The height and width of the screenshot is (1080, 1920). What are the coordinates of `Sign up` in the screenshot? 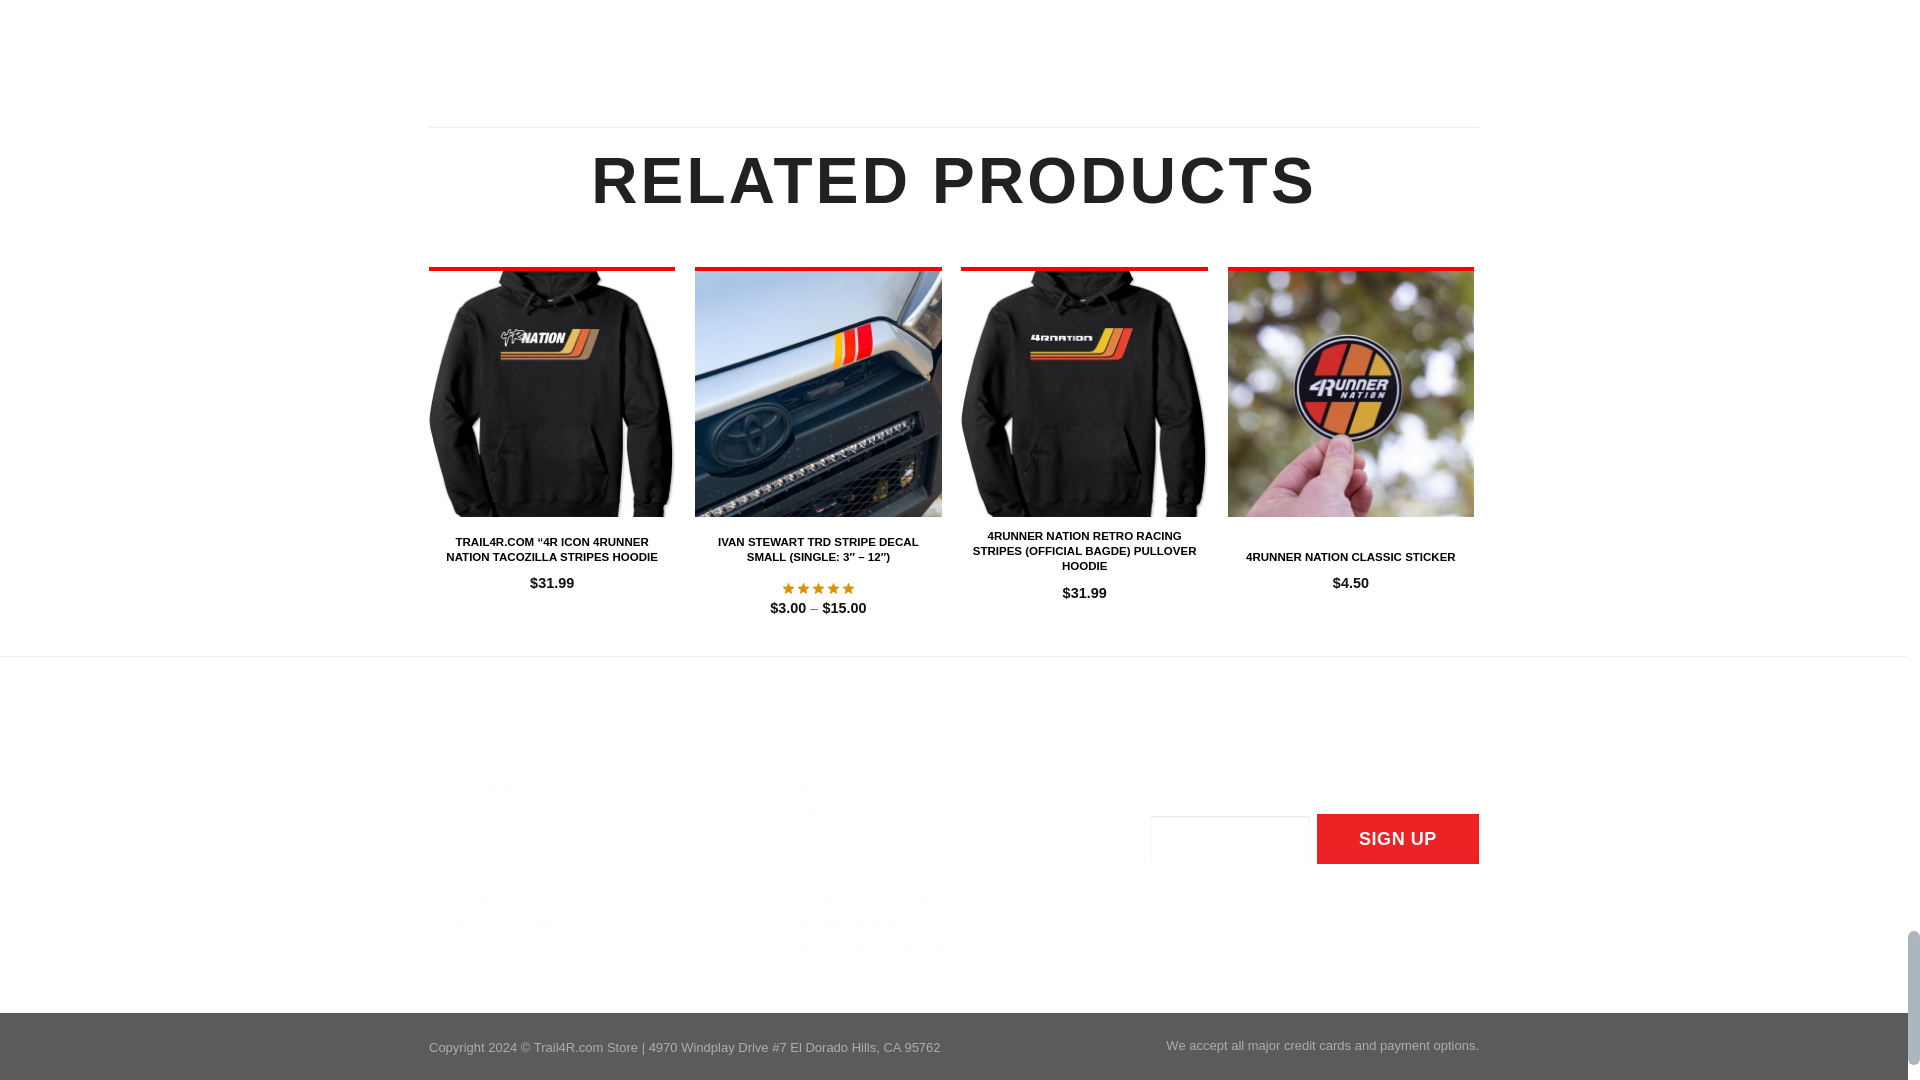 It's located at (1398, 839).